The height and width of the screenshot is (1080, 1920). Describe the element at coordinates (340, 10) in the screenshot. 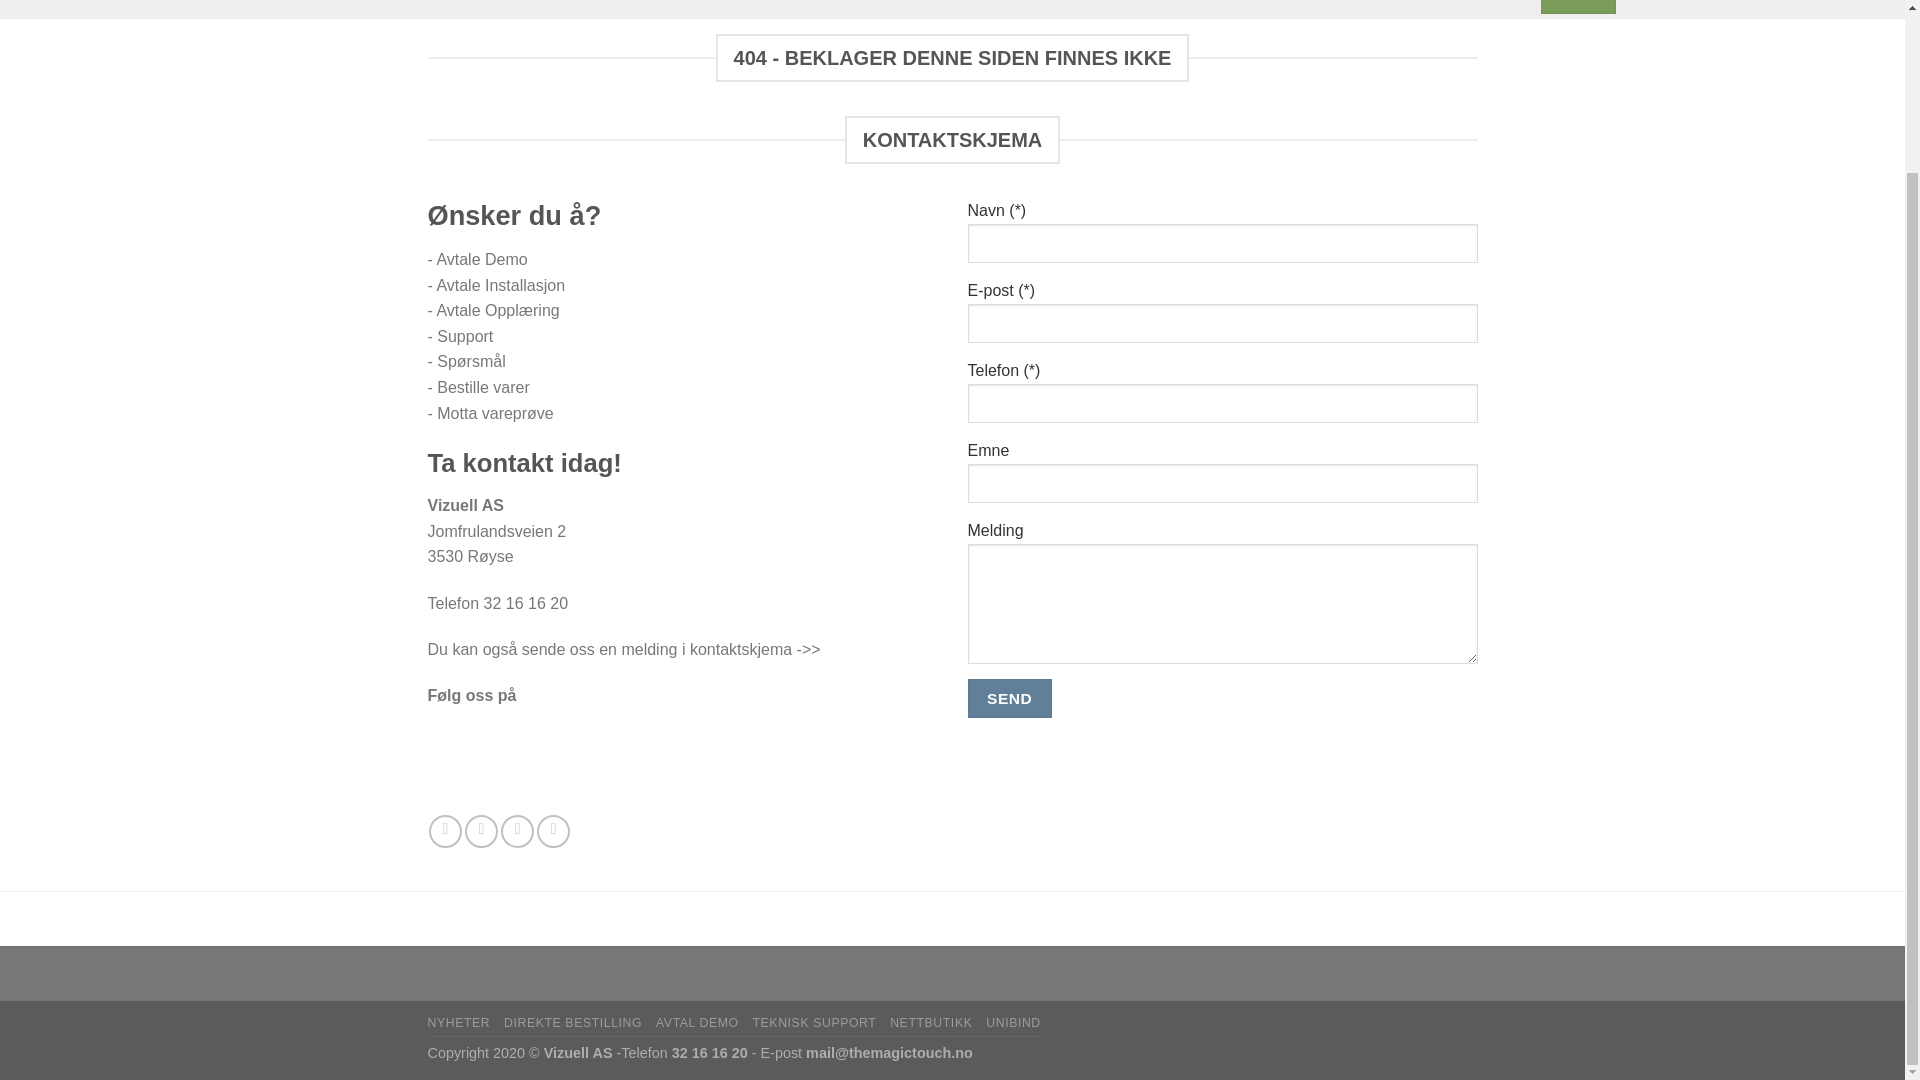

I see `SUBLIMERING` at that location.